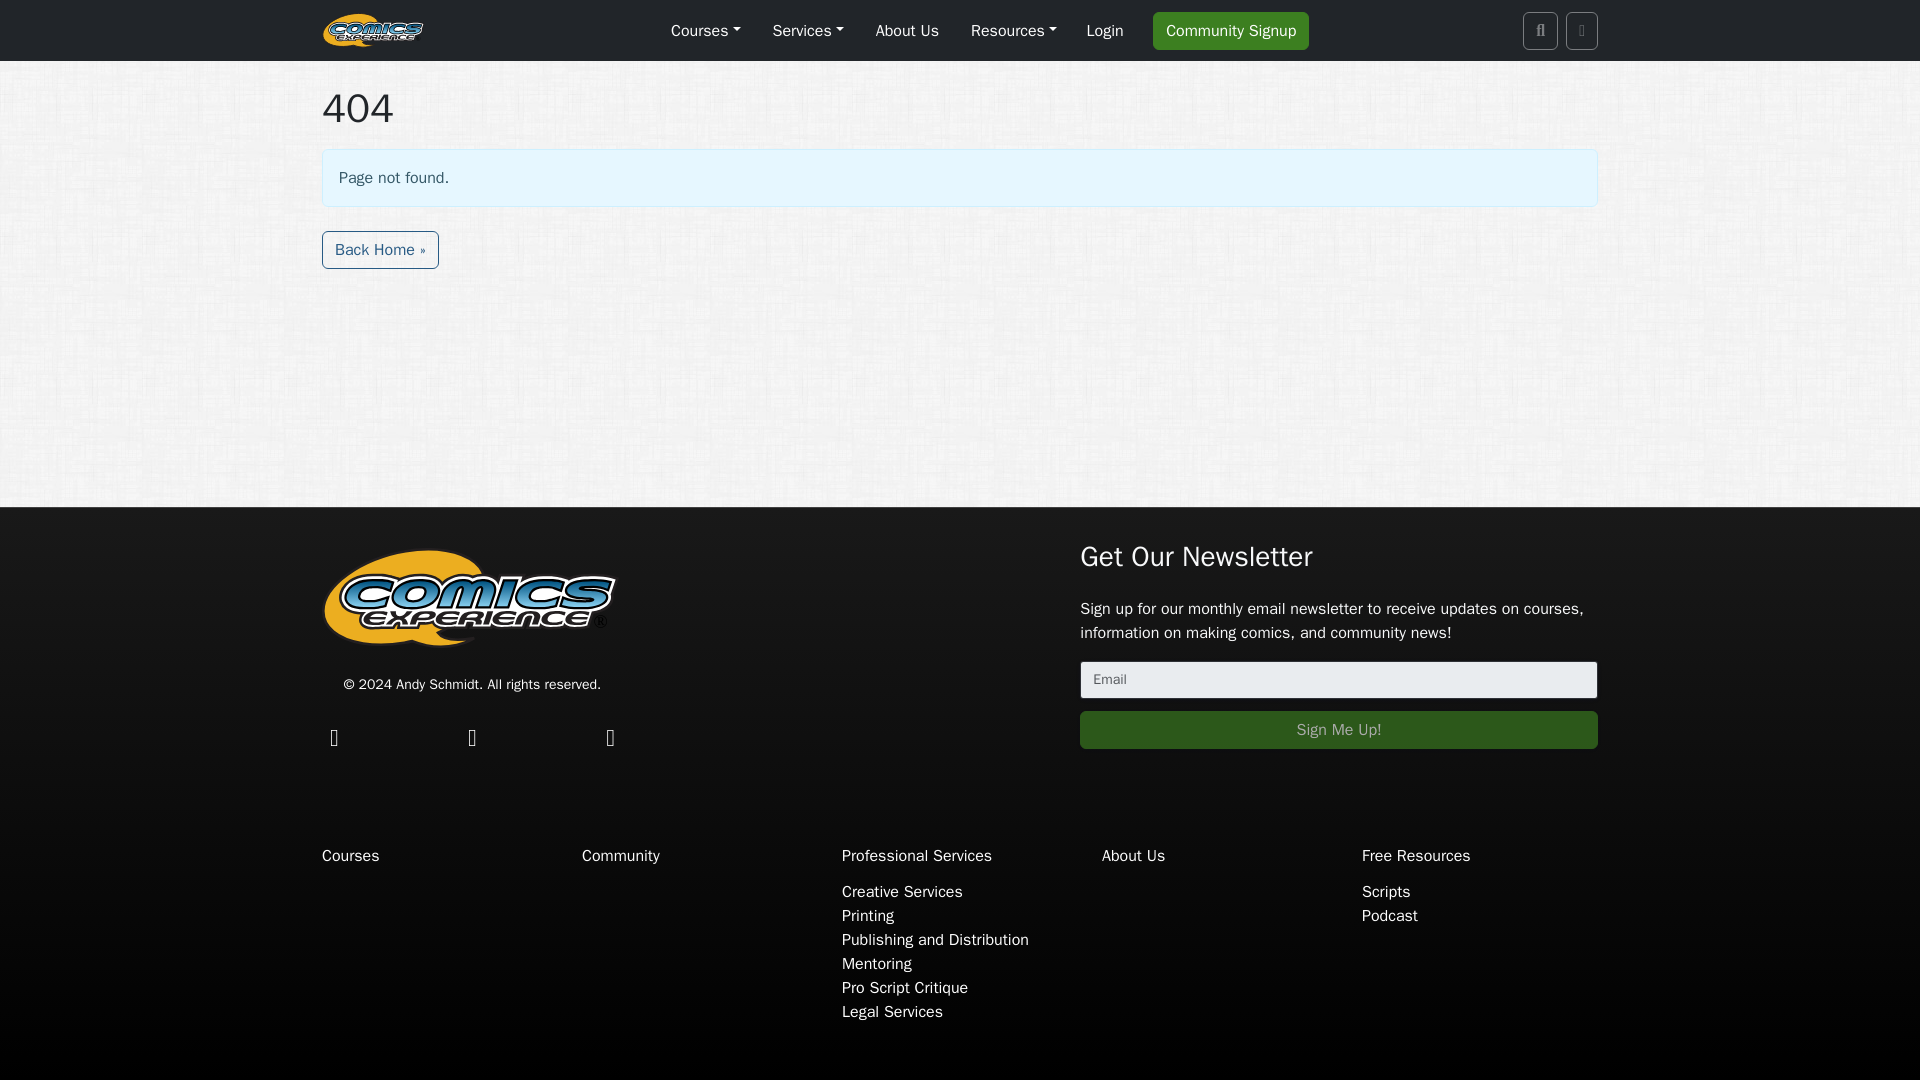 This screenshot has width=1920, height=1080. What do you see at coordinates (1231, 30) in the screenshot?
I see `Community Signup` at bounding box center [1231, 30].